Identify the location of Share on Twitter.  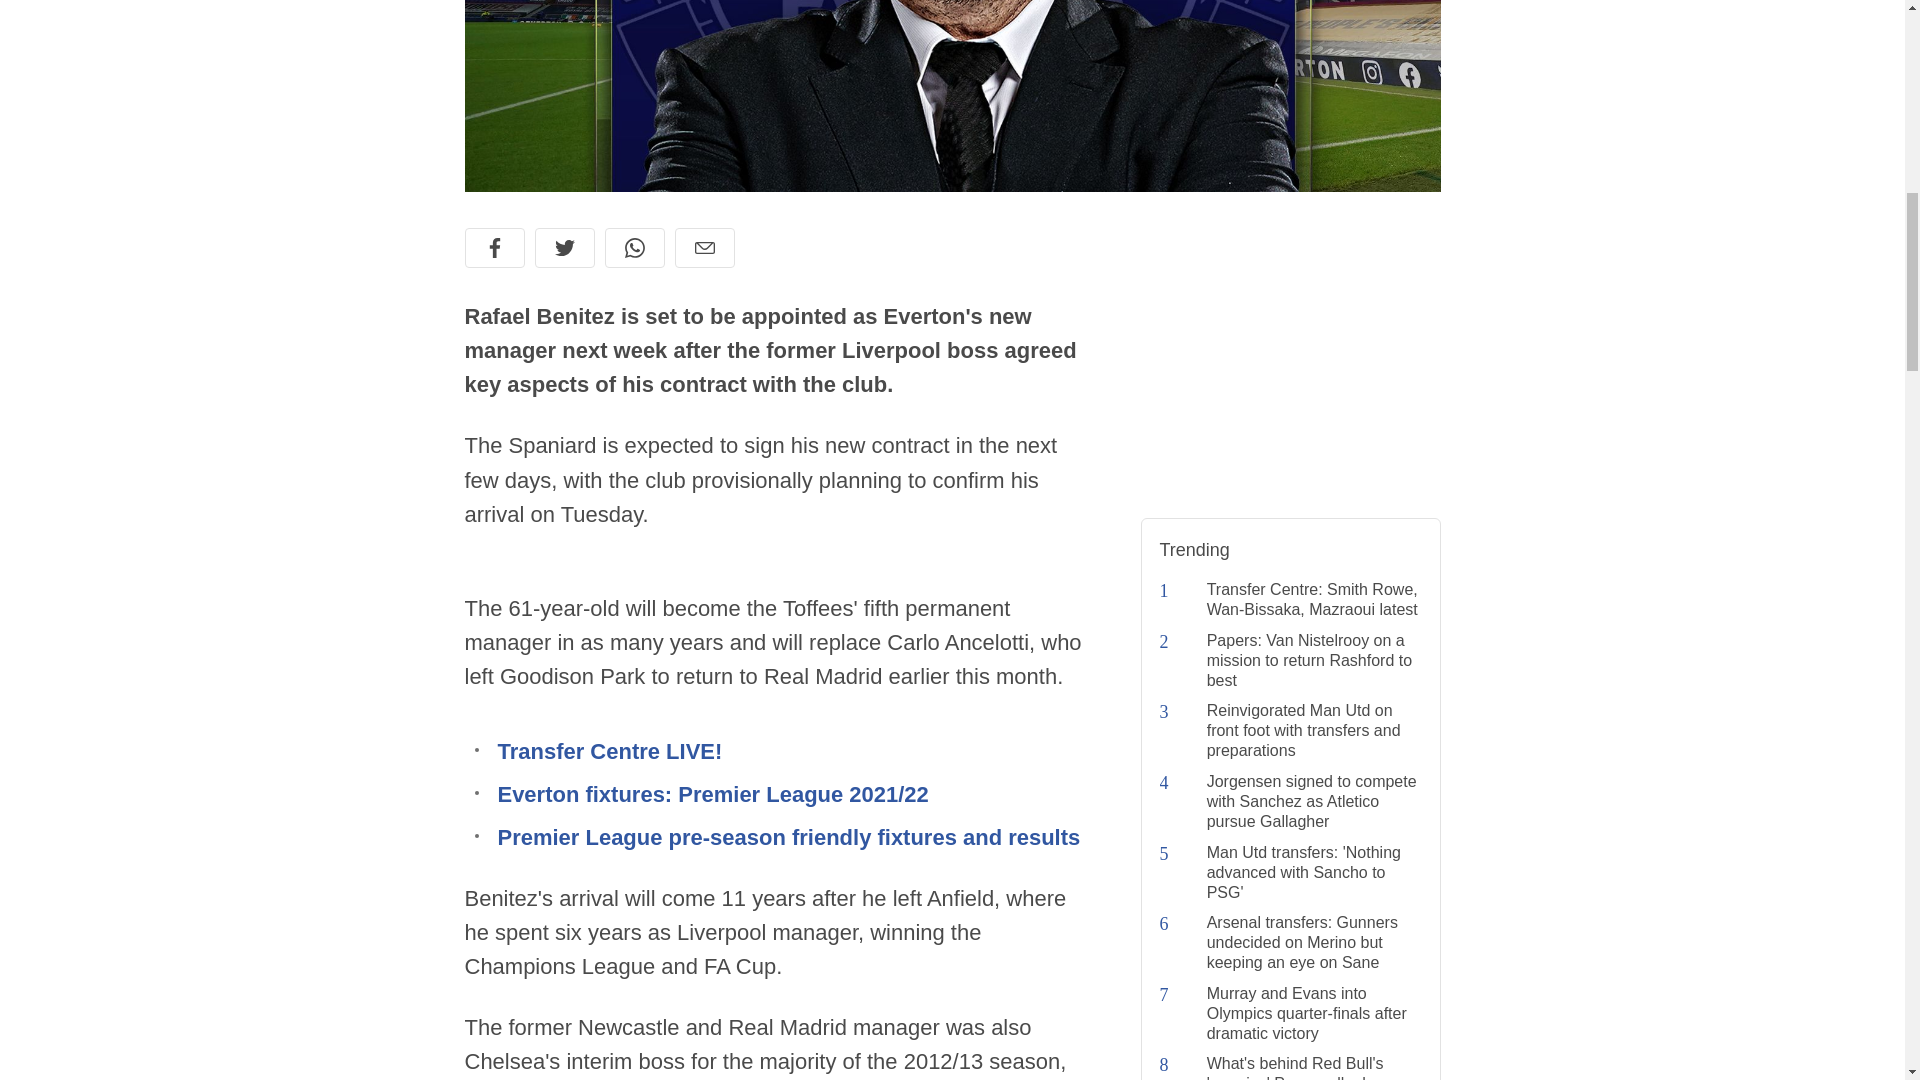
(563, 247).